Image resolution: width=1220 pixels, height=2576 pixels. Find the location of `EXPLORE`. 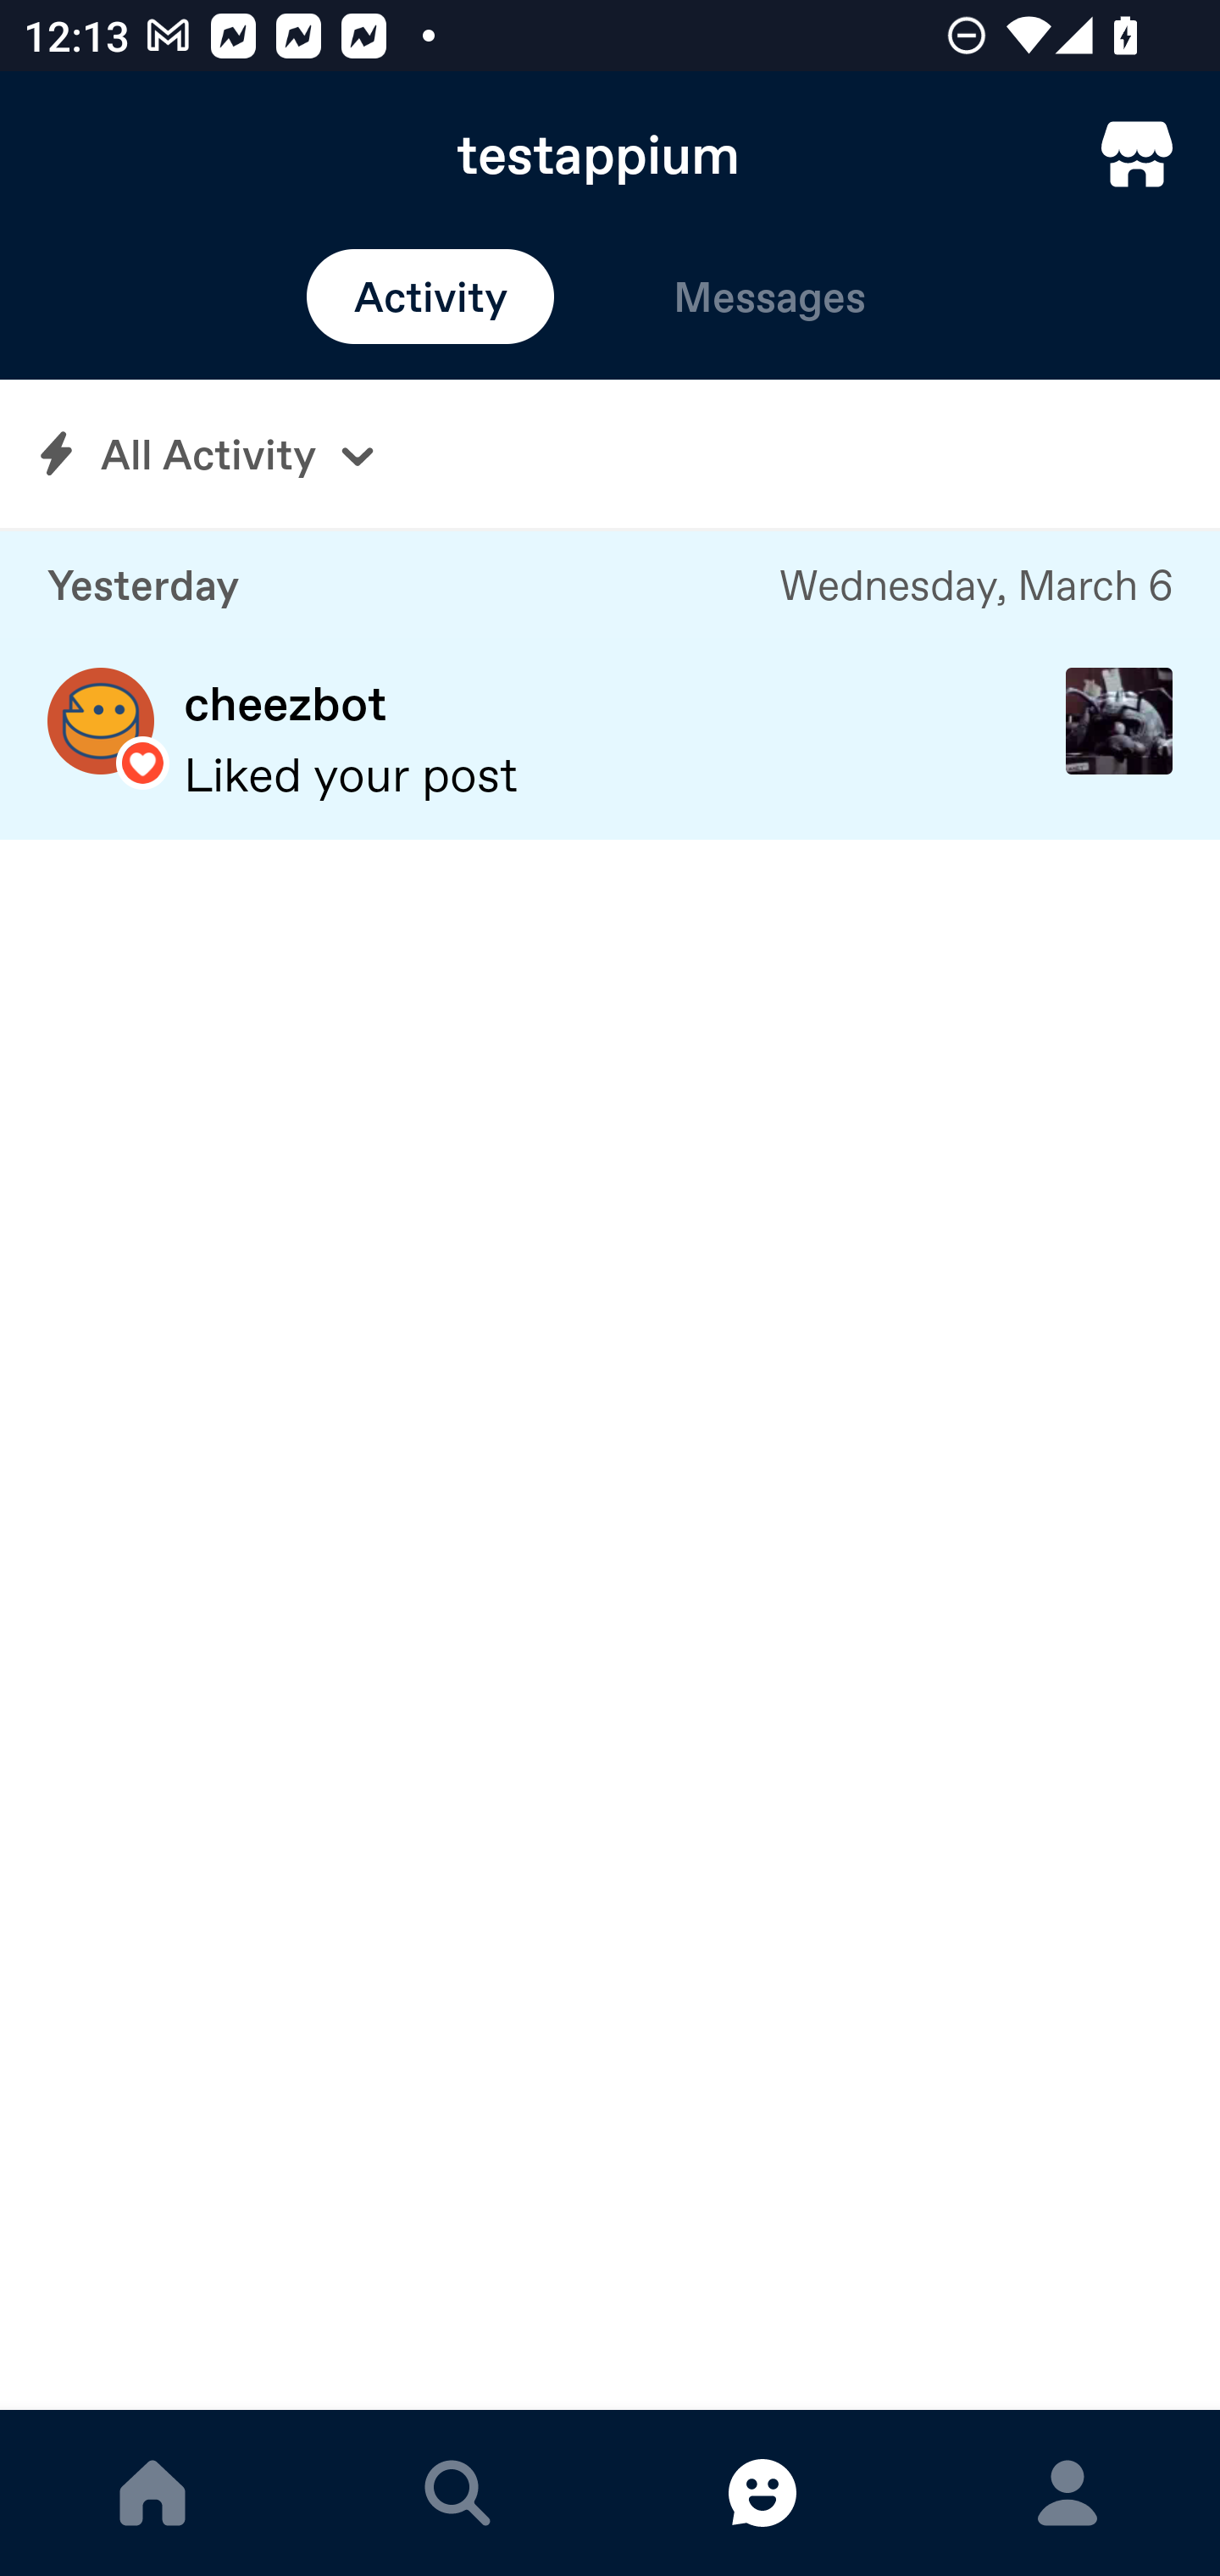

EXPLORE is located at coordinates (457, 2493).